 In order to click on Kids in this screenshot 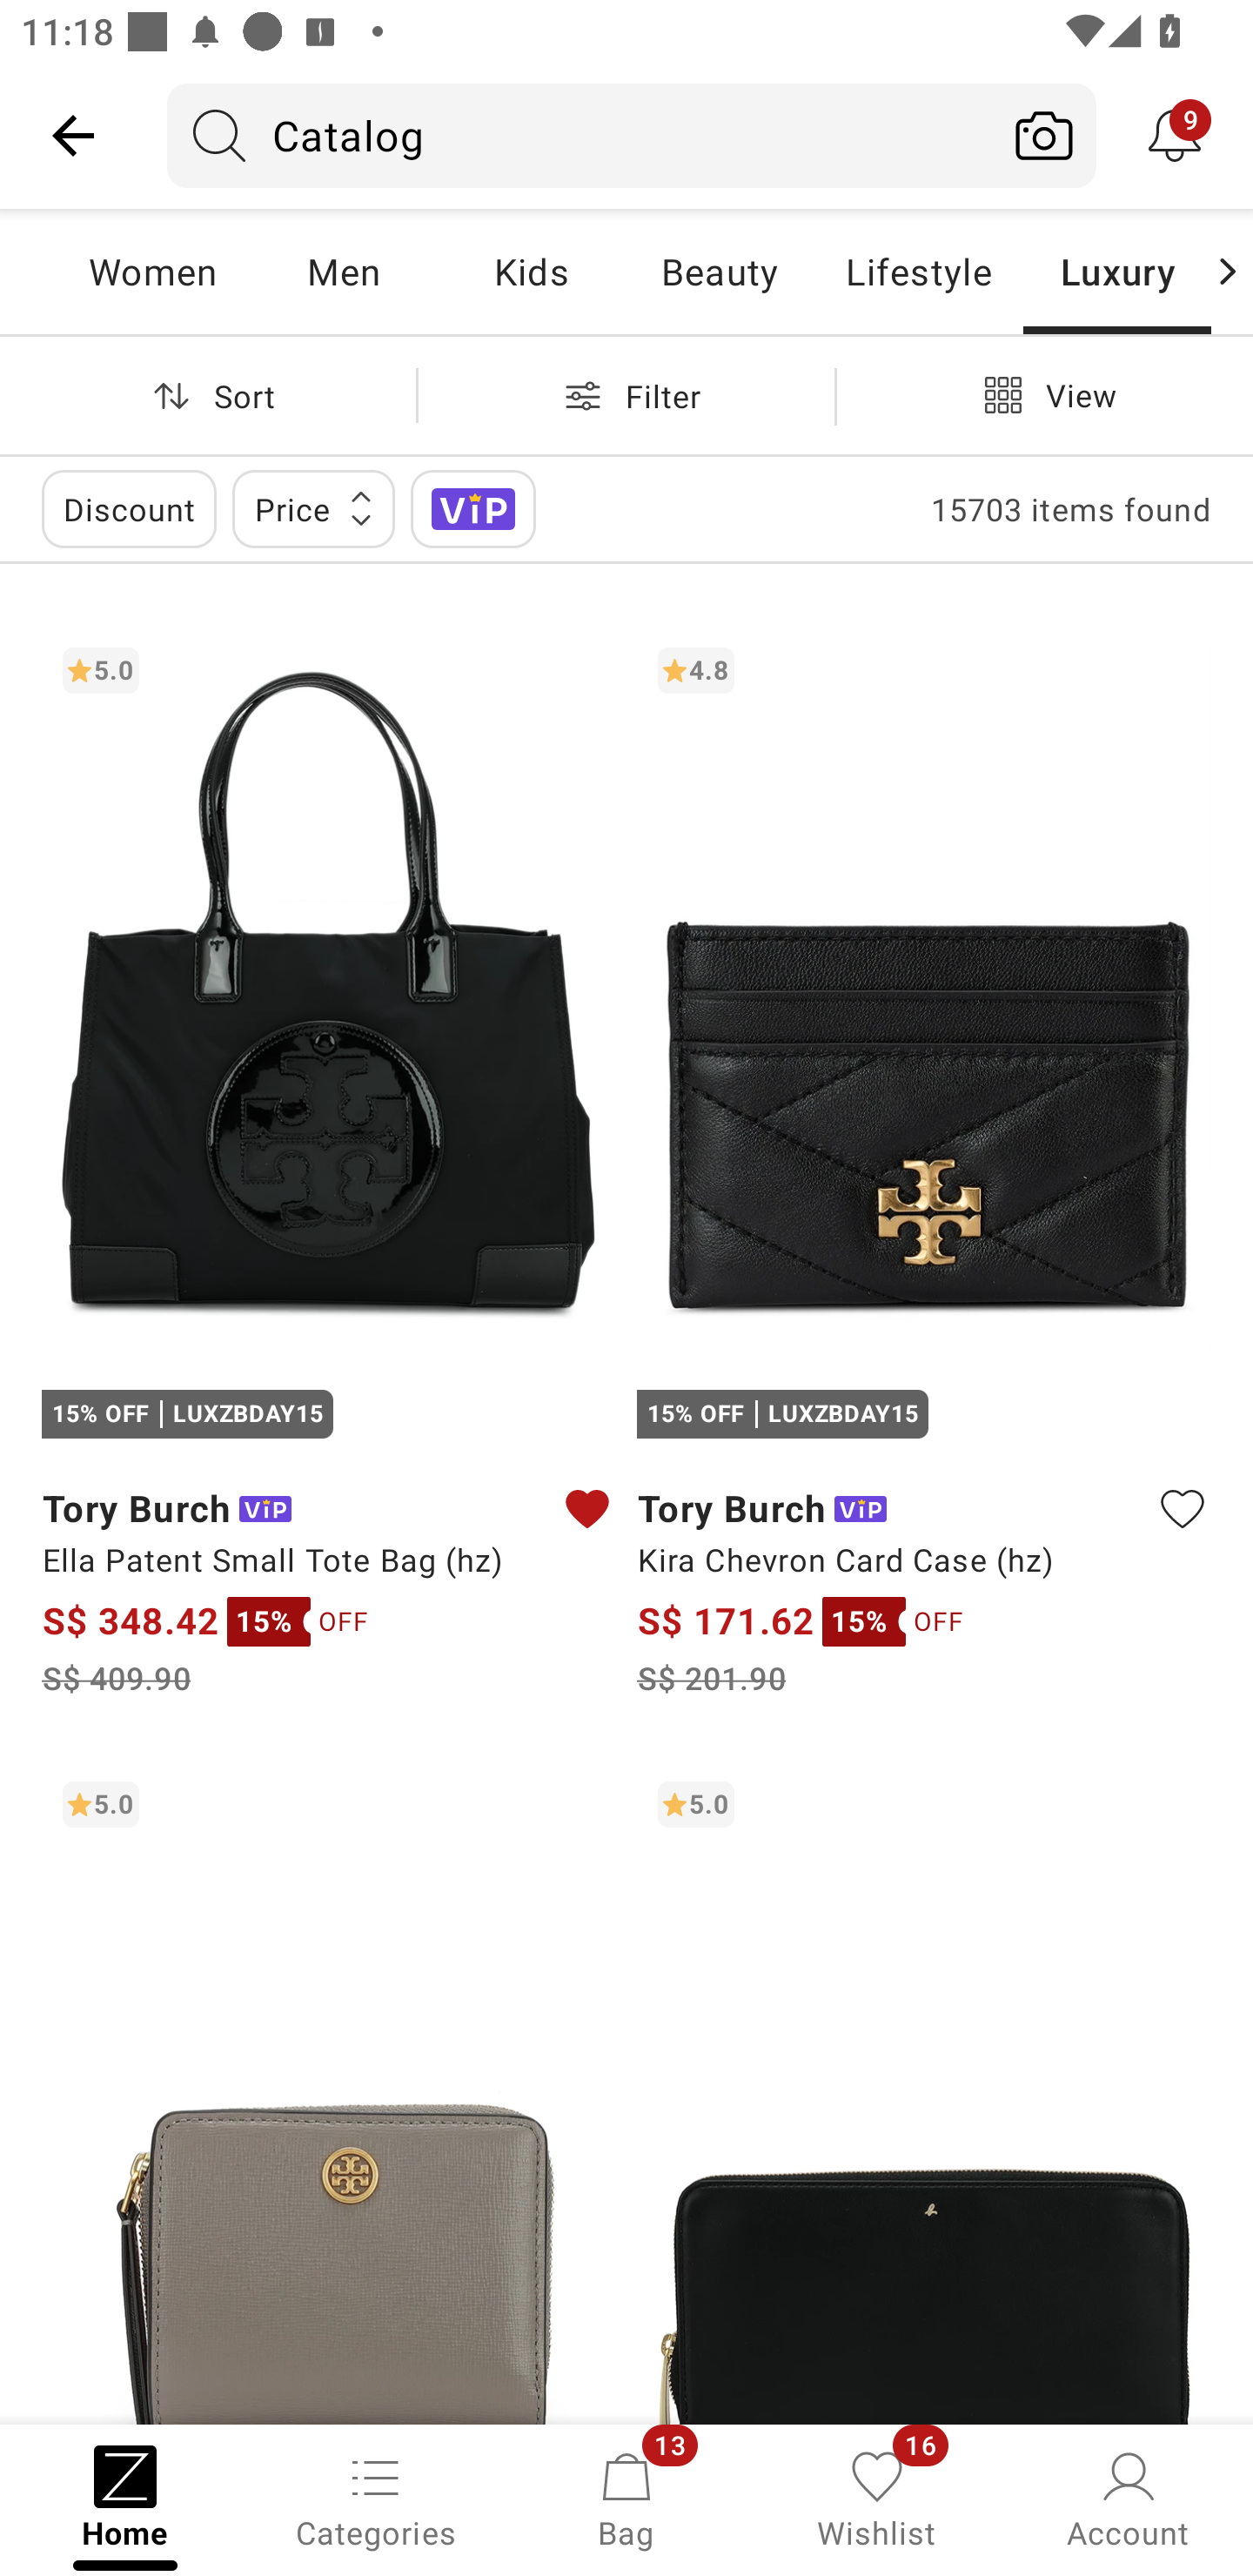, I will do `click(531, 272)`.